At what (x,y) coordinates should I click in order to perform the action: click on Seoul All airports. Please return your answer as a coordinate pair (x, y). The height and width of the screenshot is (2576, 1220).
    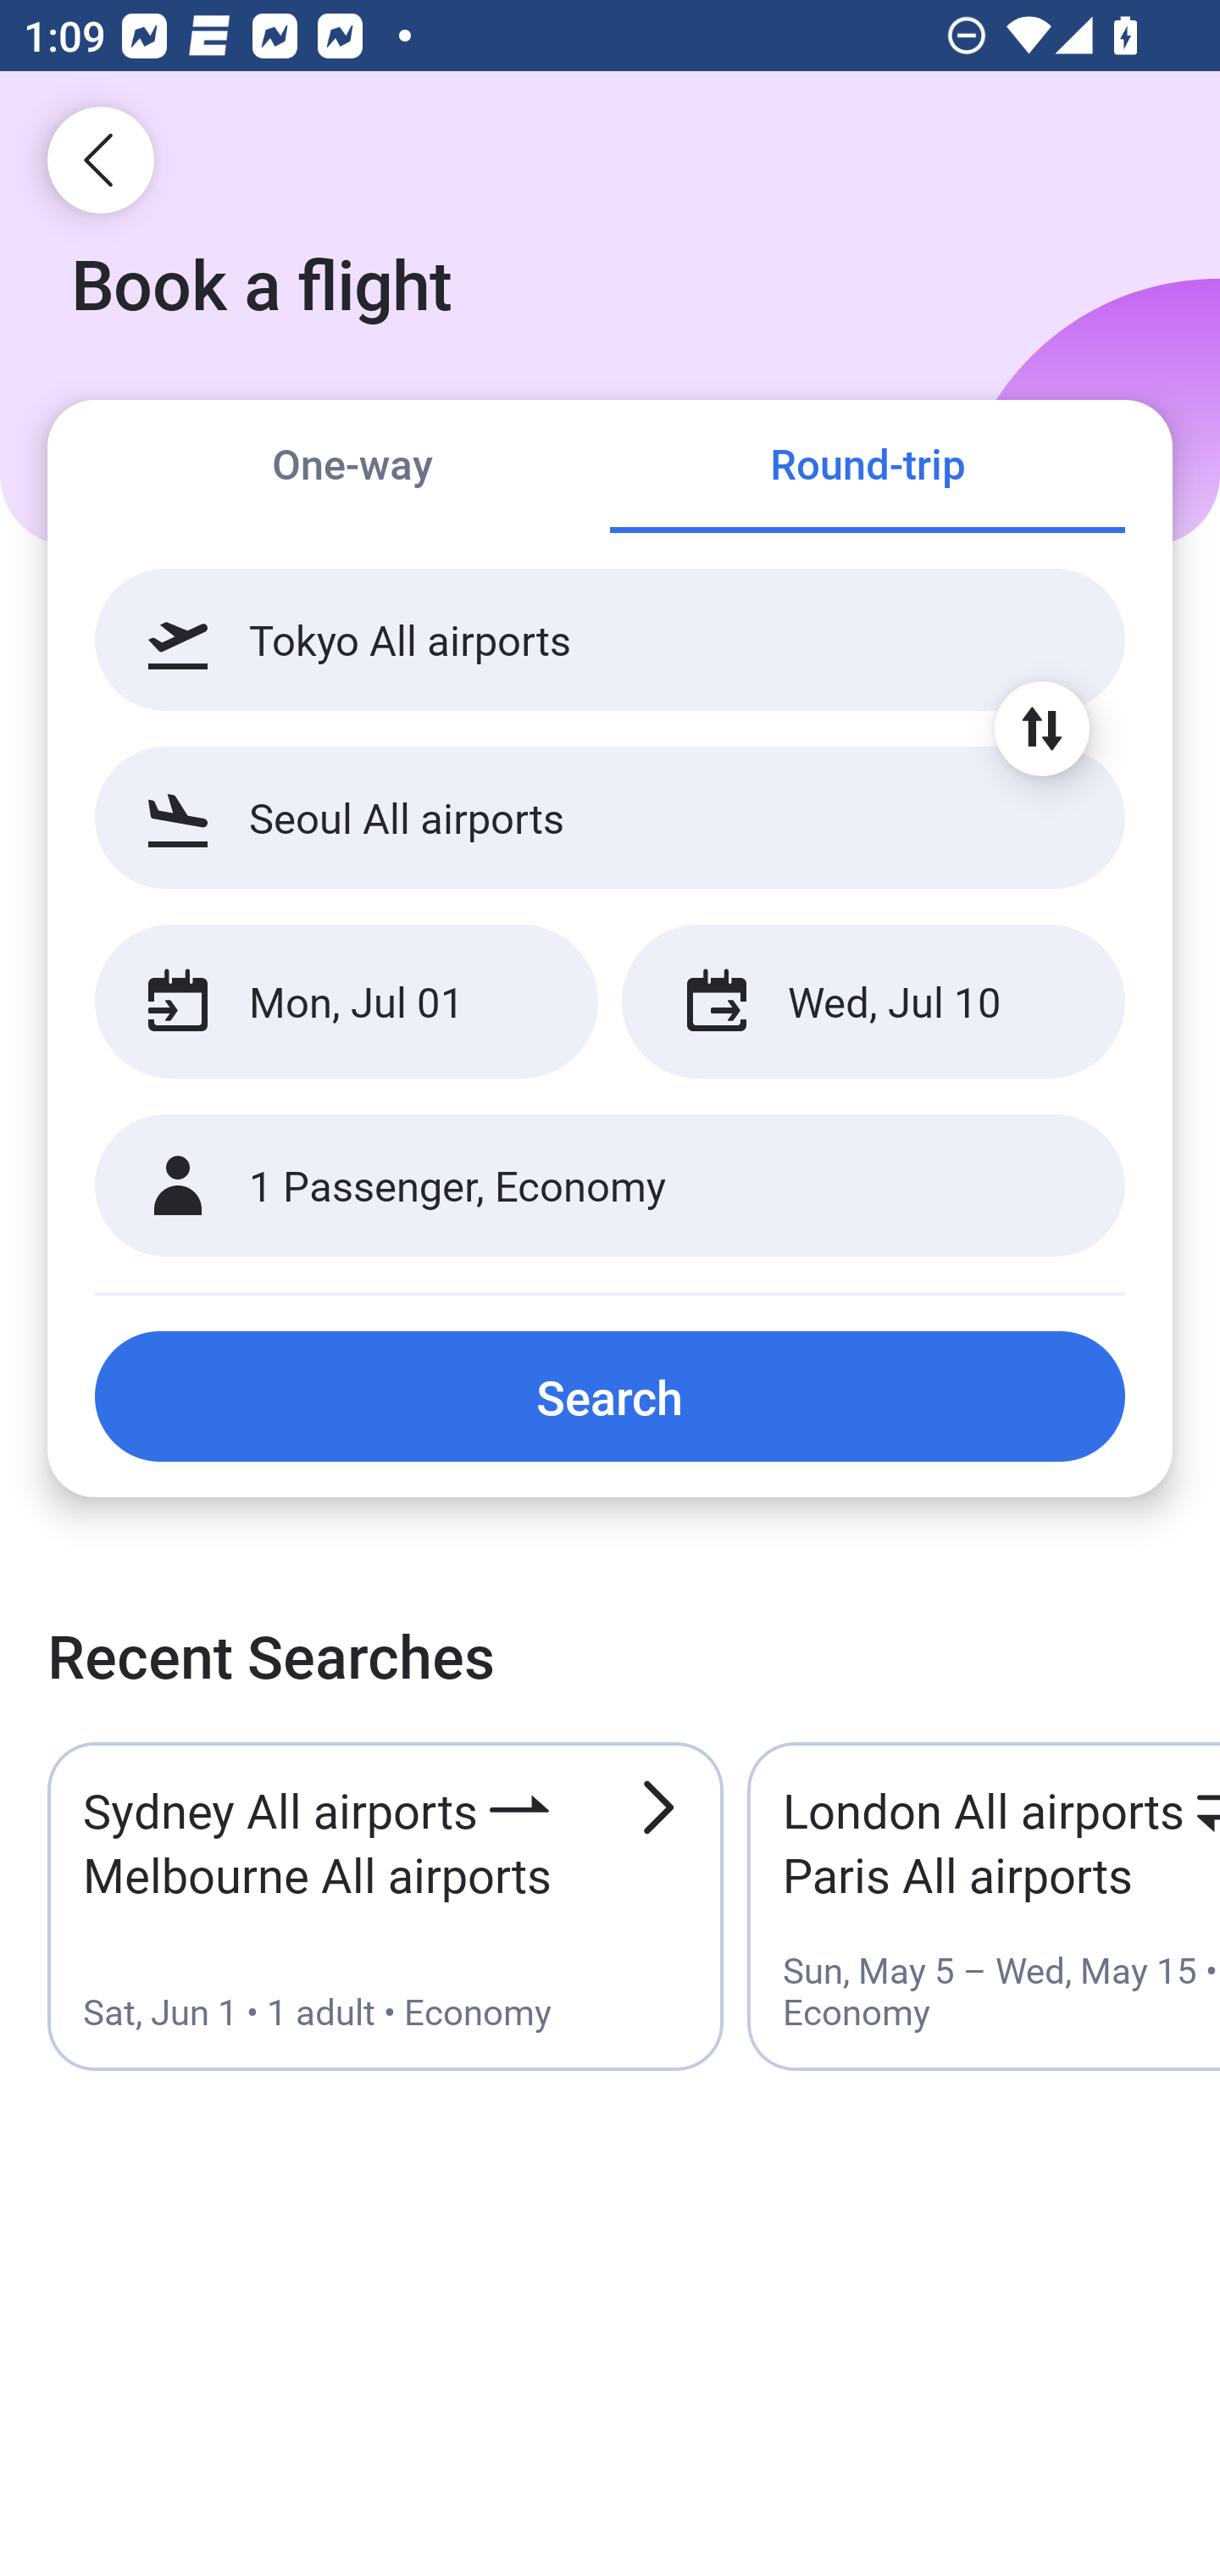
    Looking at the image, I should click on (610, 817).